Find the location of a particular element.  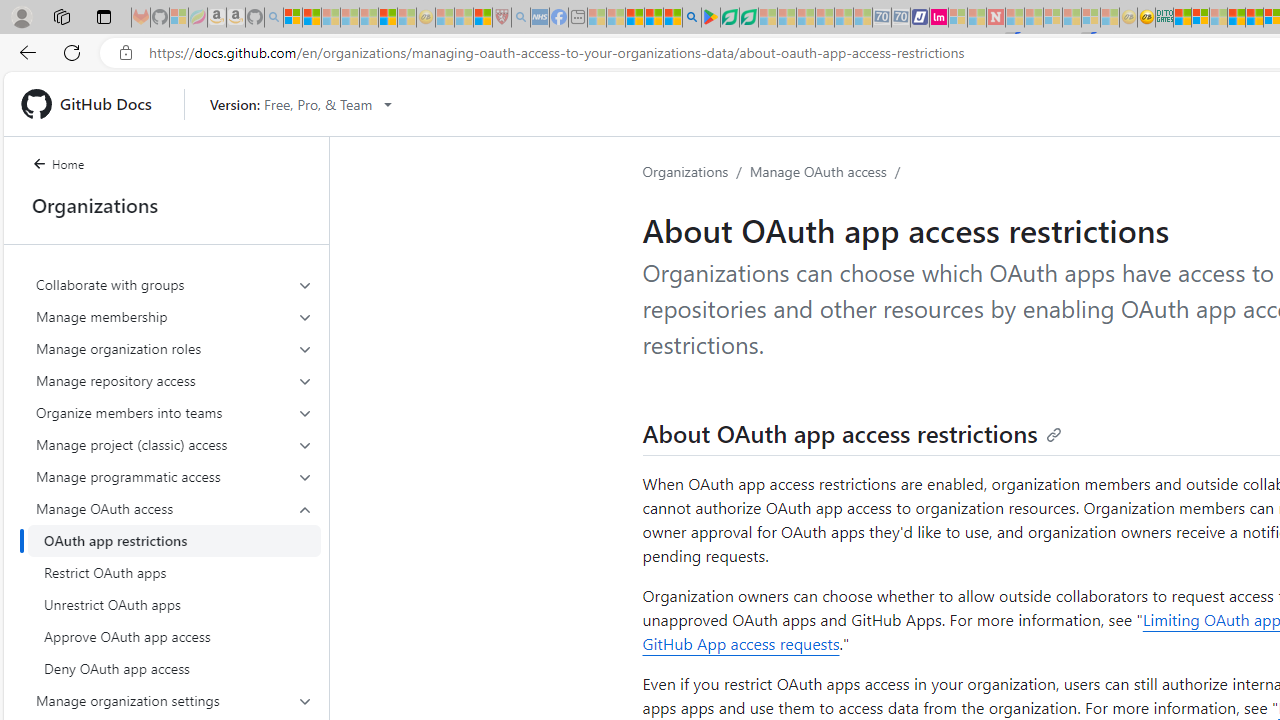

Manage repository access is located at coordinates (174, 380).